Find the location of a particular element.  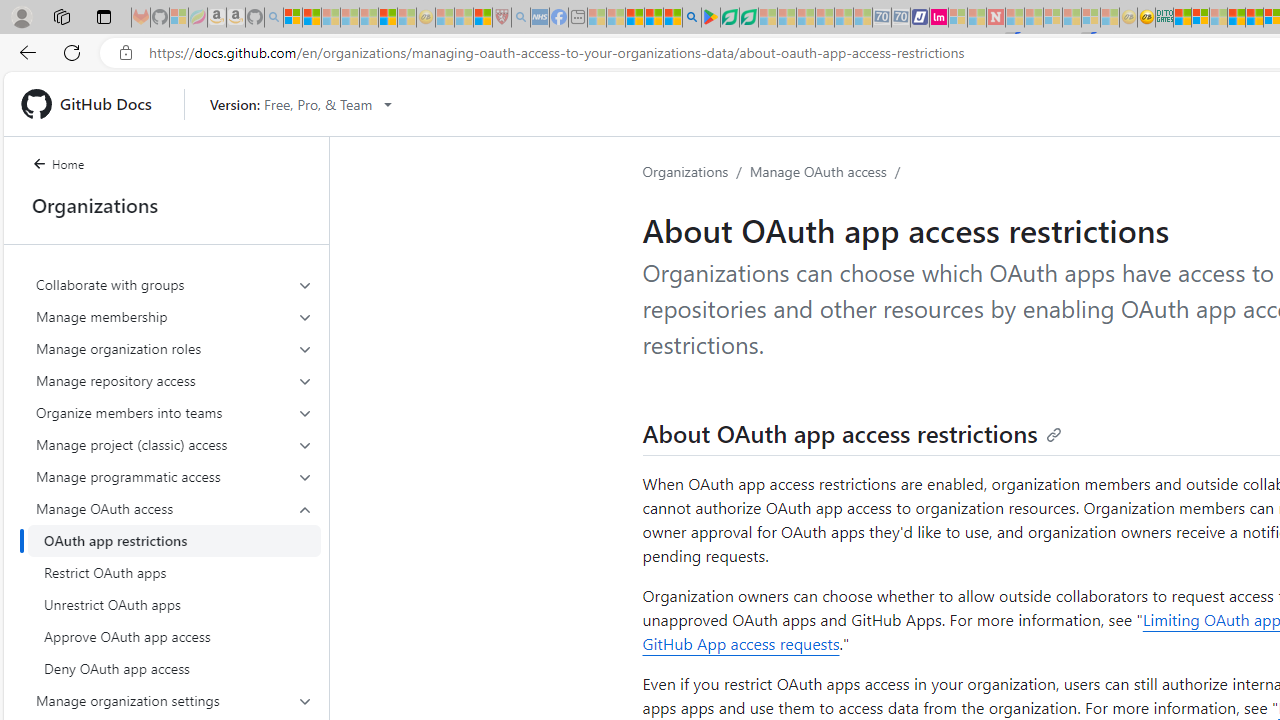

Manage repository access is located at coordinates (174, 380).